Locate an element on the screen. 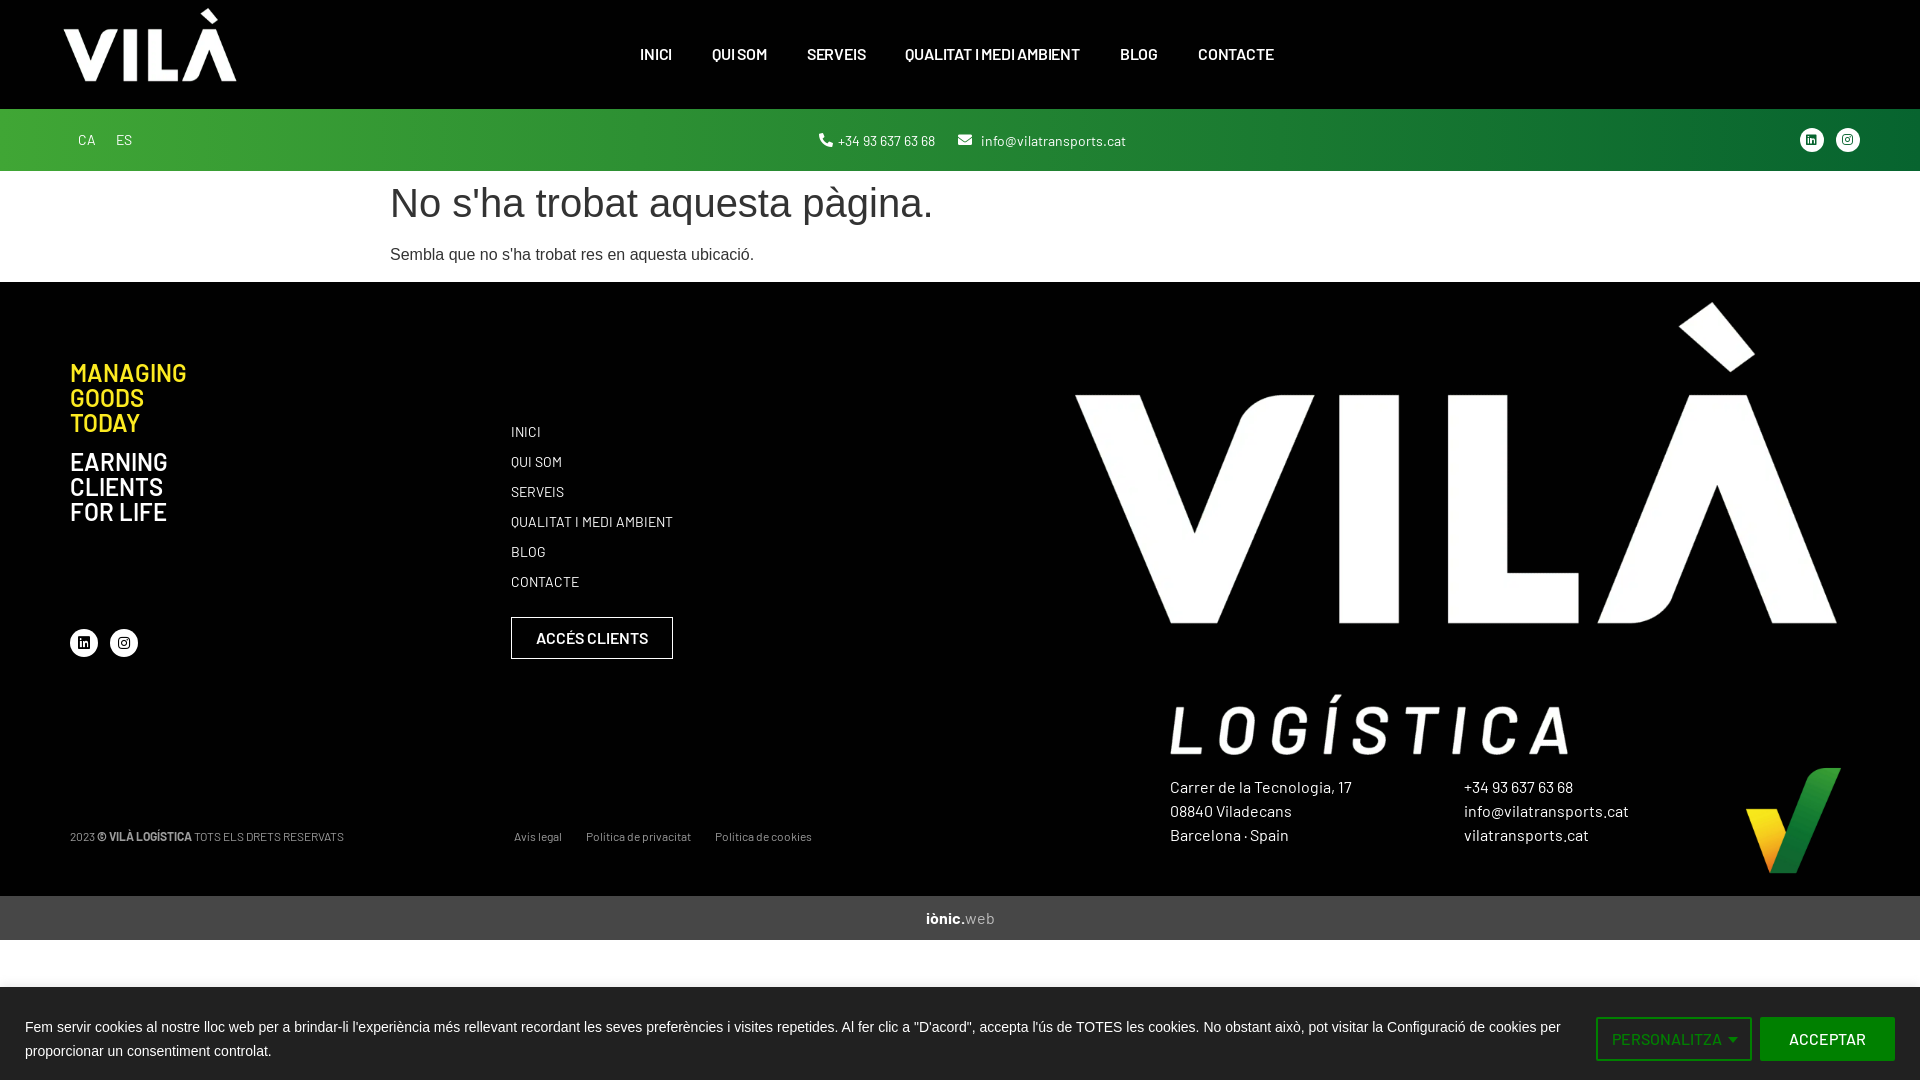 Image resolution: width=1920 pixels, height=1080 pixels. CONTACTE is located at coordinates (783, 582).